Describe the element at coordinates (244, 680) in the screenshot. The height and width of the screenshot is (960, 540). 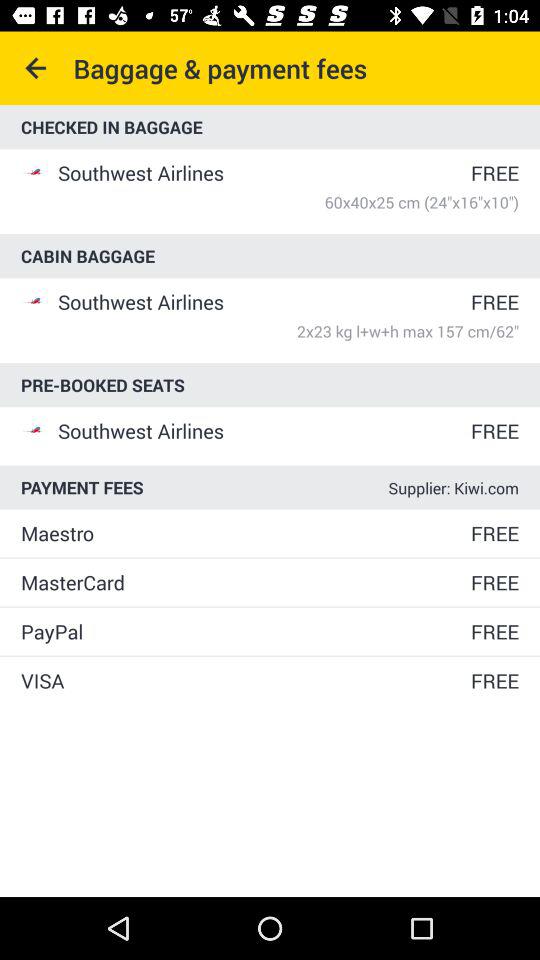
I see `tap item next to free item` at that location.